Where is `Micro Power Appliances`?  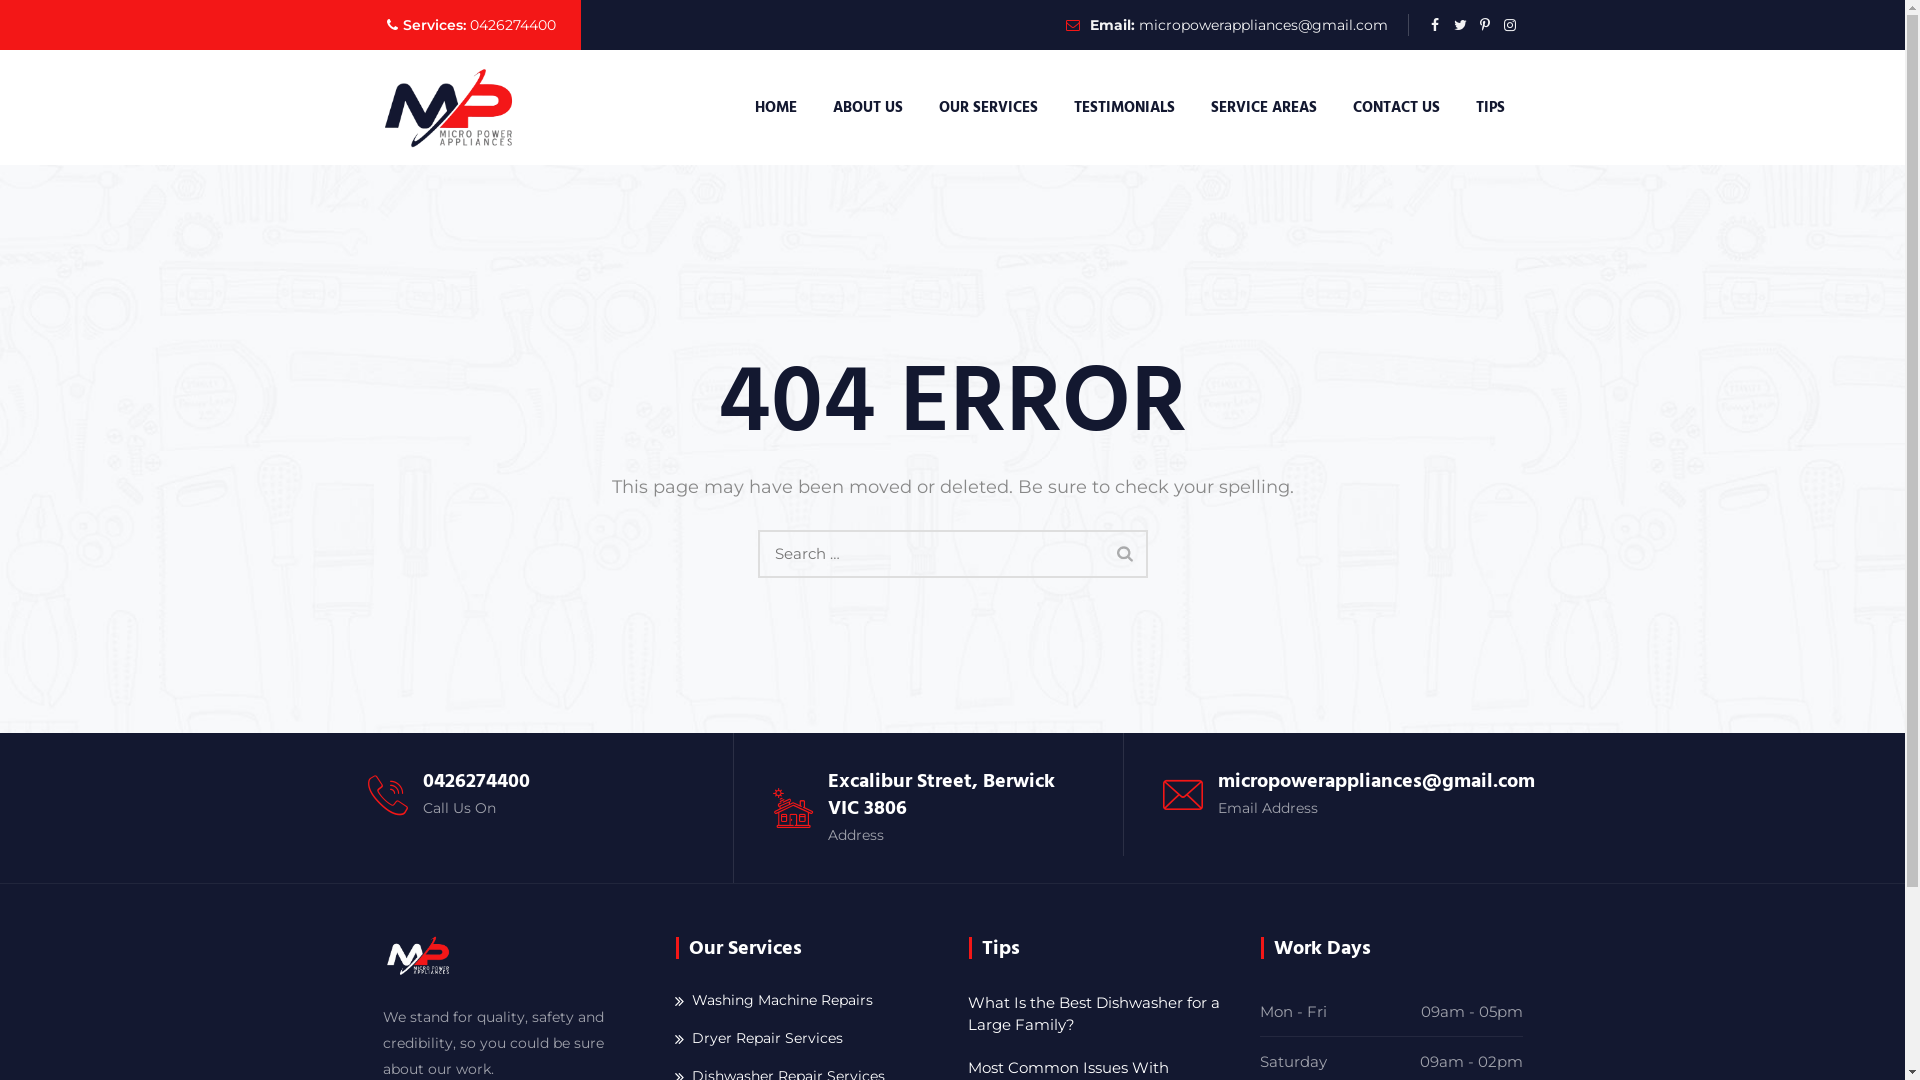
Micro Power Appliances is located at coordinates (448, 108).